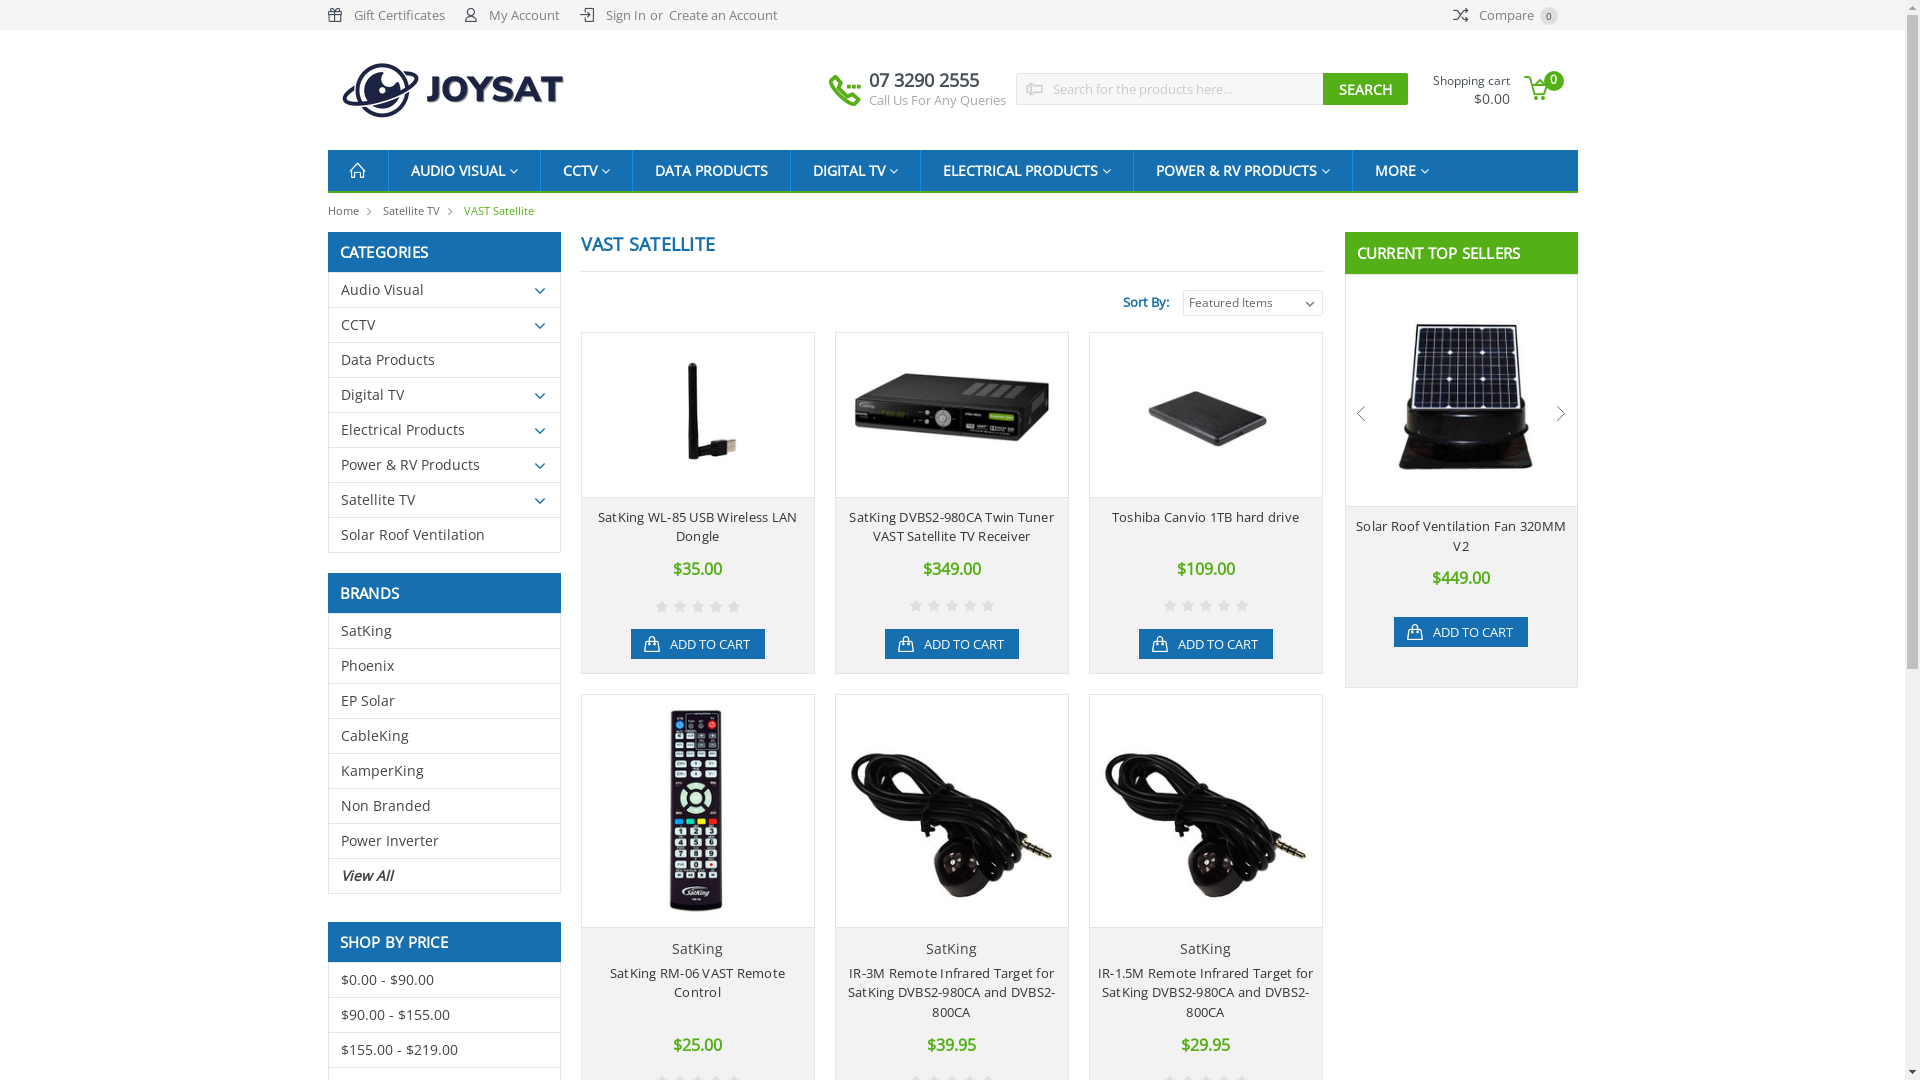 The image size is (1920, 1080). Describe the element at coordinates (464, 170) in the screenshot. I see `AUDIO VISUAL` at that location.